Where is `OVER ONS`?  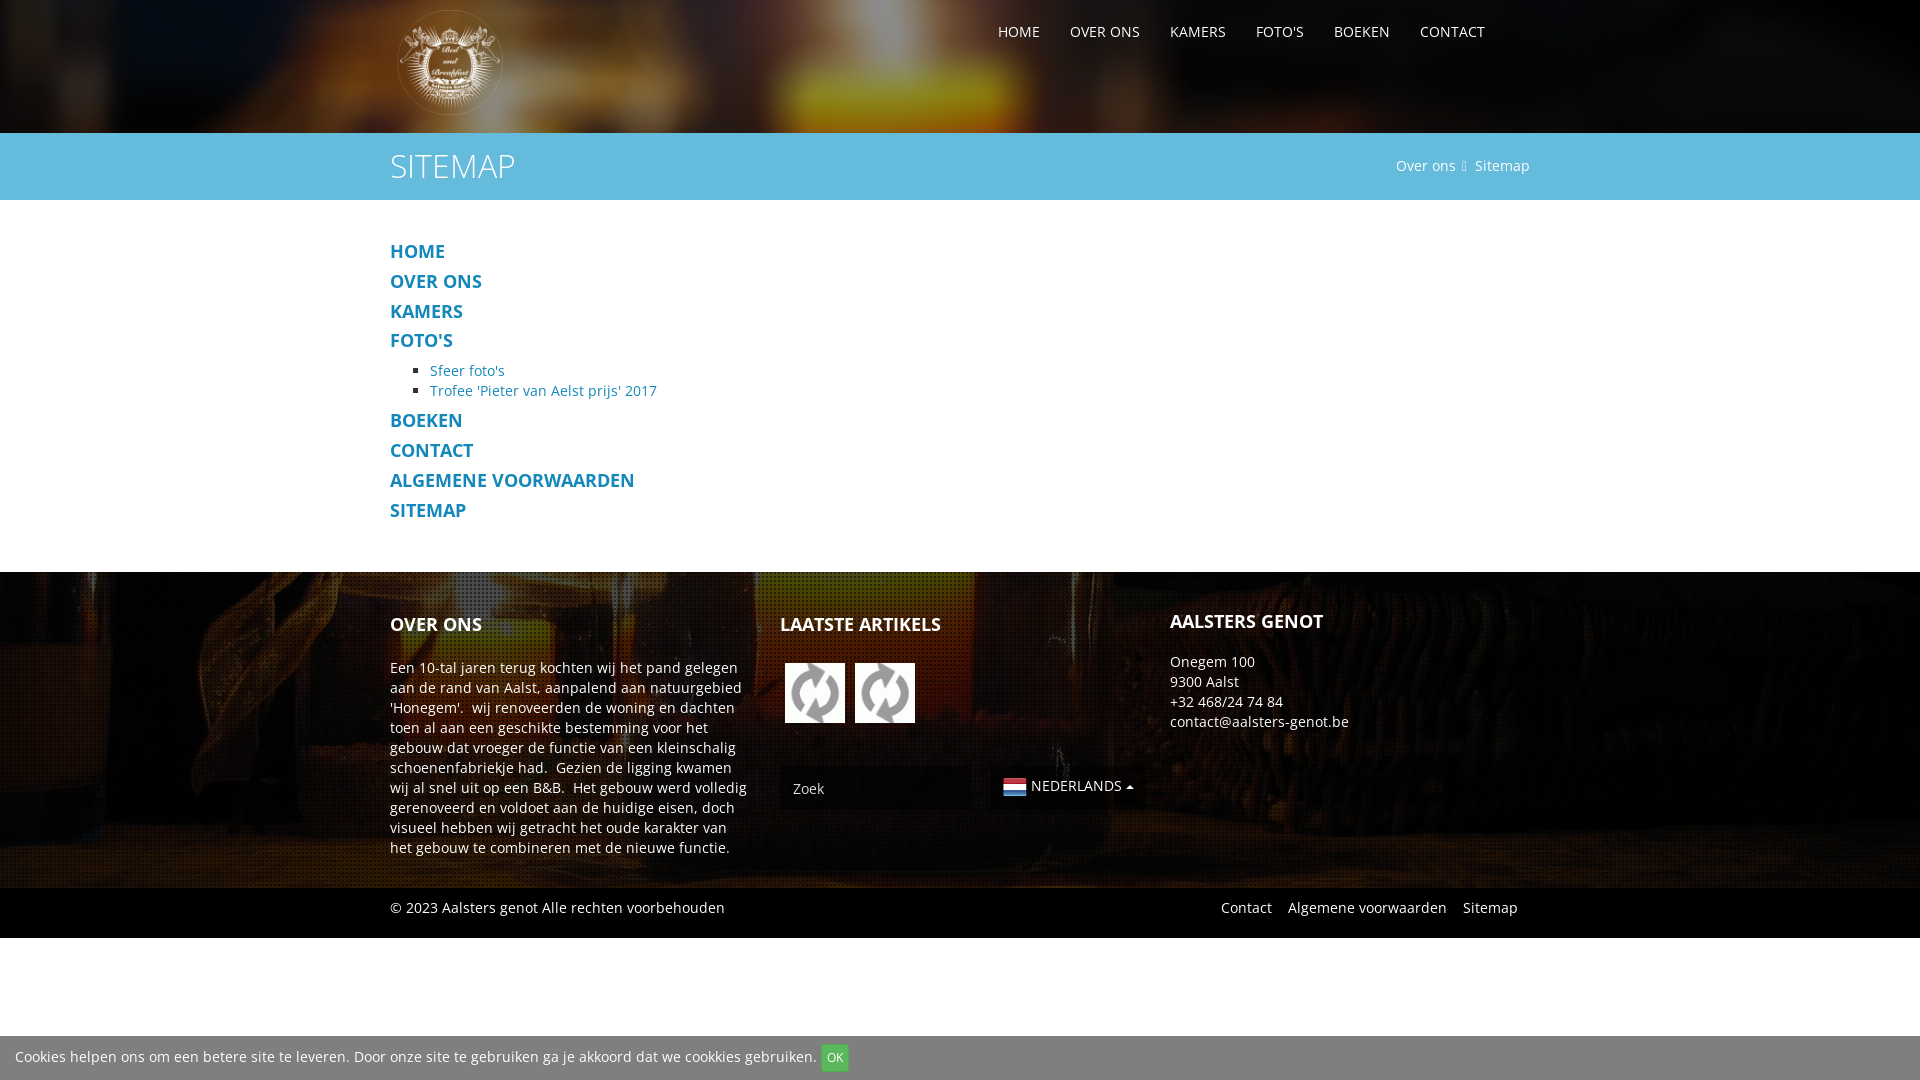
OVER ONS is located at coordinates (1105, 32).